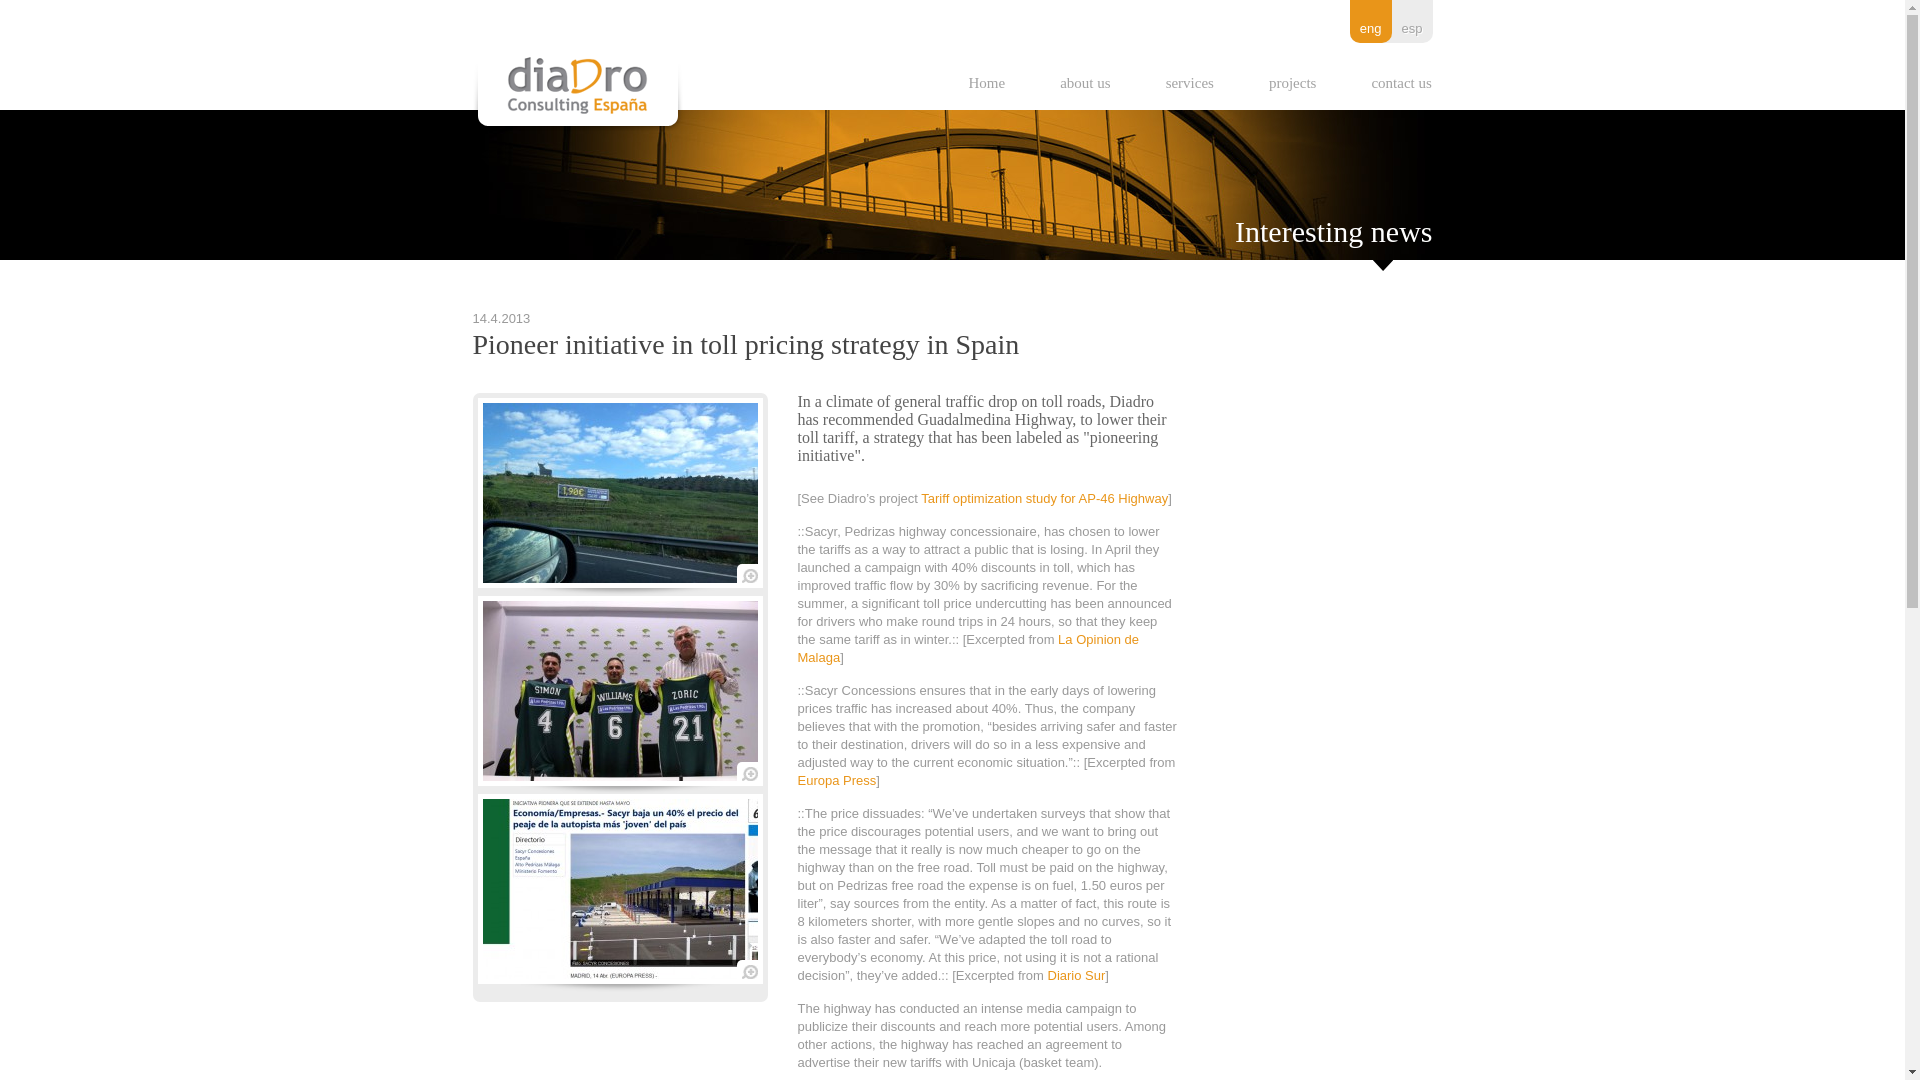 The image size is (1920, 1080). What do you see at coordinates (1370, 28) in the screenshot?
I see `eng` at bounding box center [1370, 28].